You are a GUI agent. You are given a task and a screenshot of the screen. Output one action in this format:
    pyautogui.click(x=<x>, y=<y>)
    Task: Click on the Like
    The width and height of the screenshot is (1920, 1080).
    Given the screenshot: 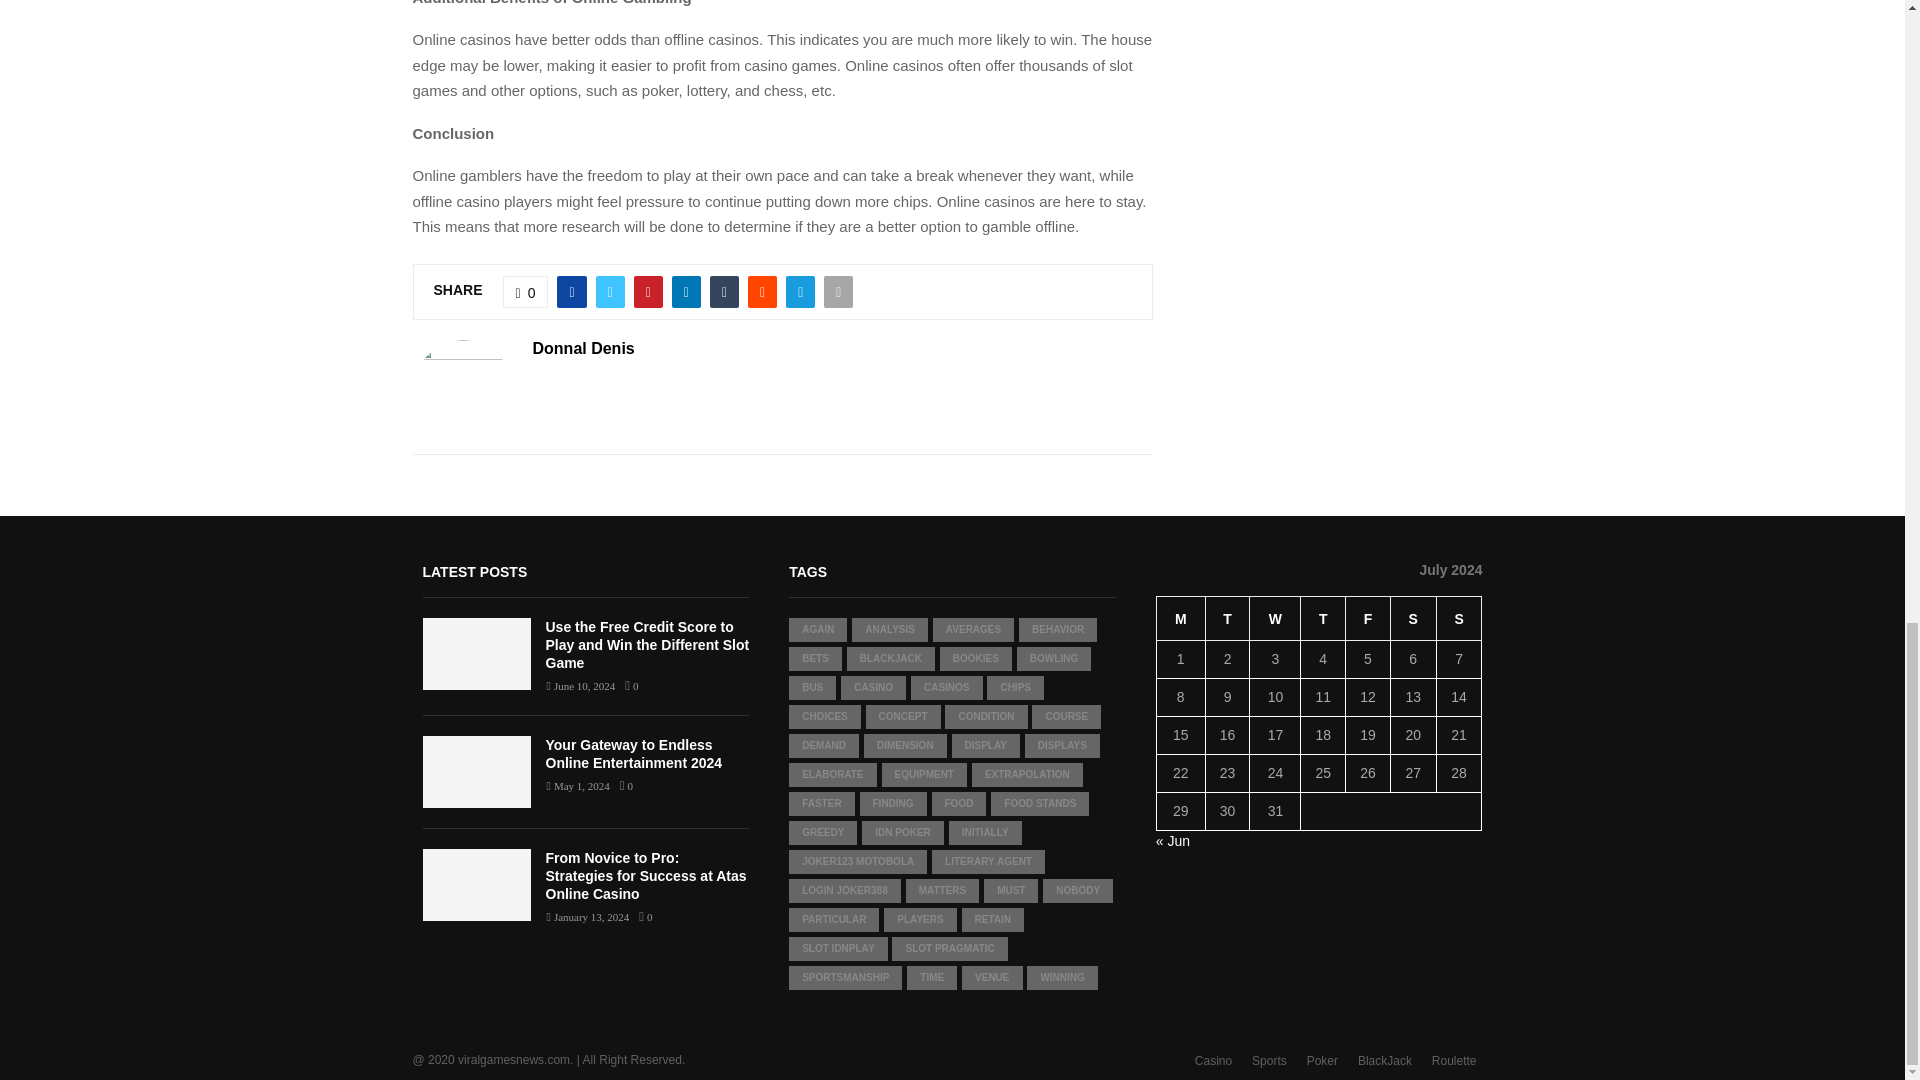 What is the action you would take?
    pyautogui.click(x=526, y=292)
    